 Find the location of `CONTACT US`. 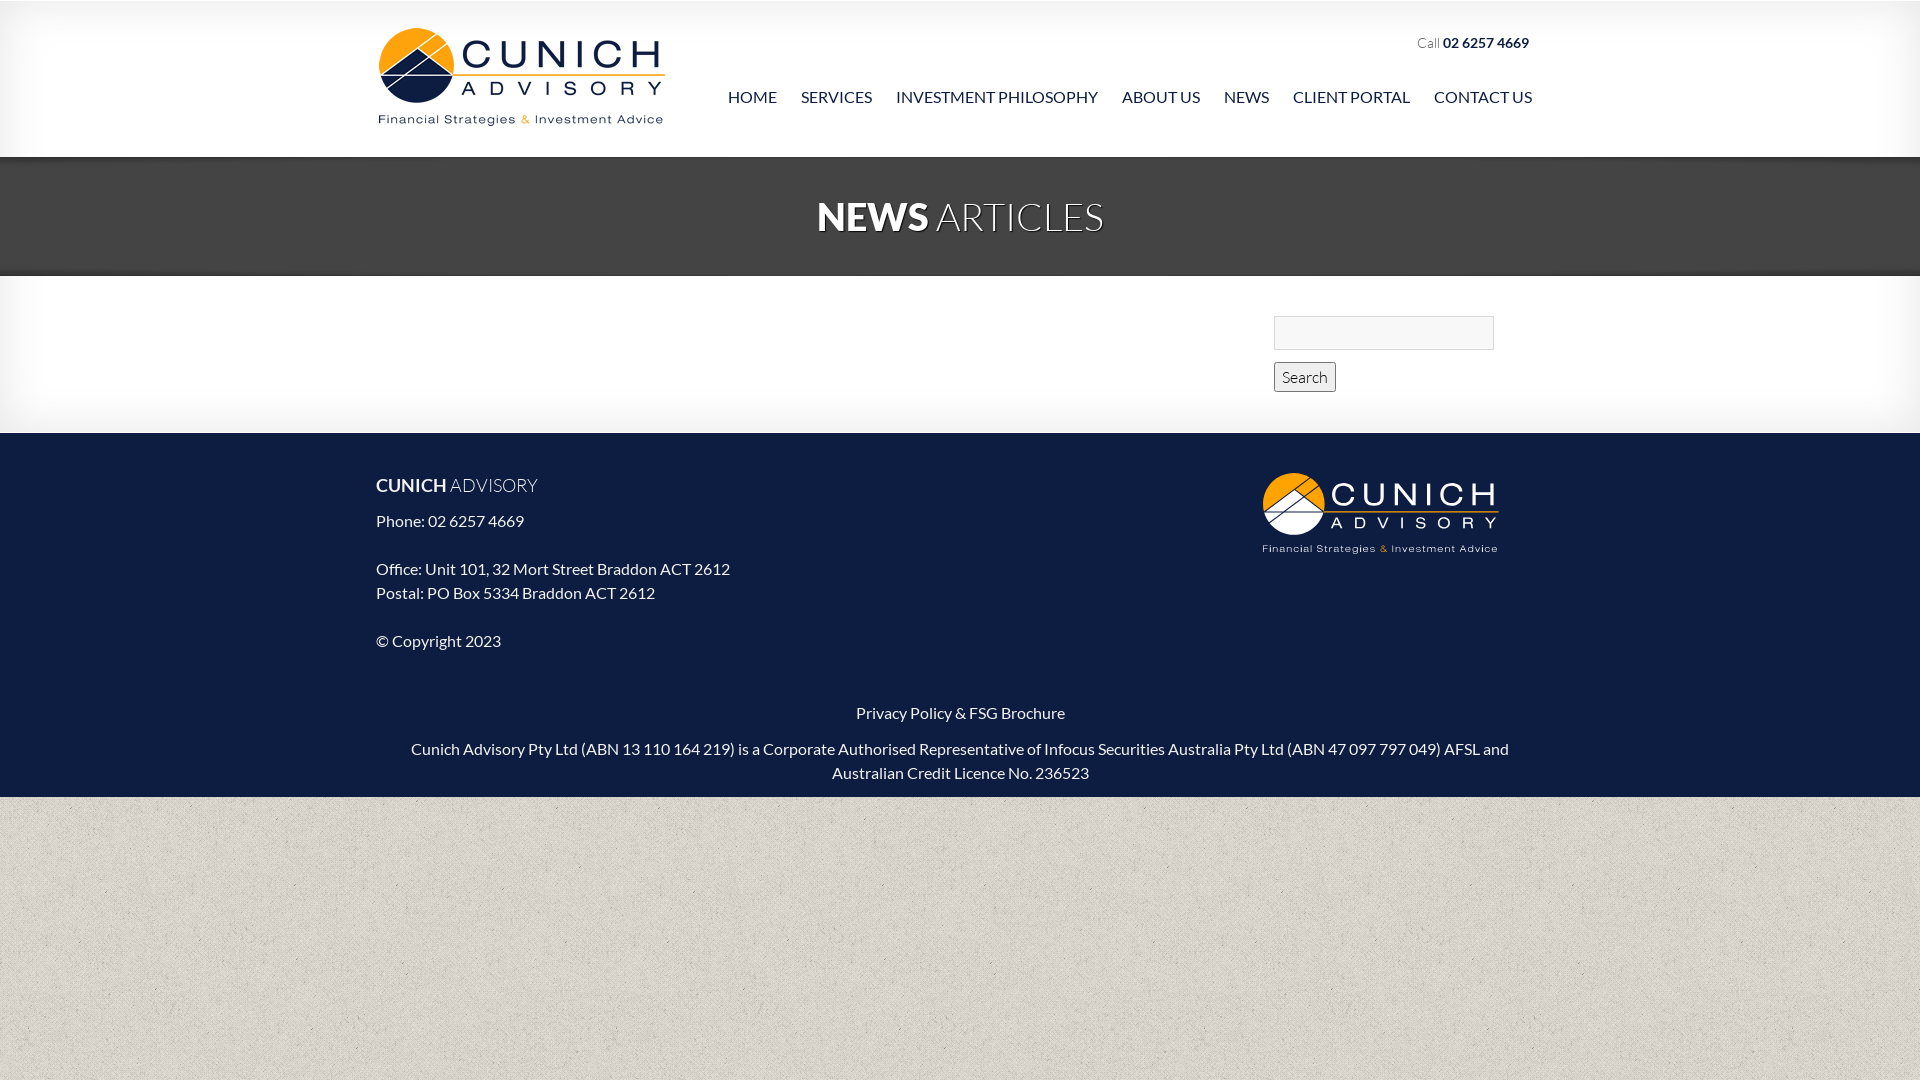

CONTACT US is located at coordinates (1483, 84).